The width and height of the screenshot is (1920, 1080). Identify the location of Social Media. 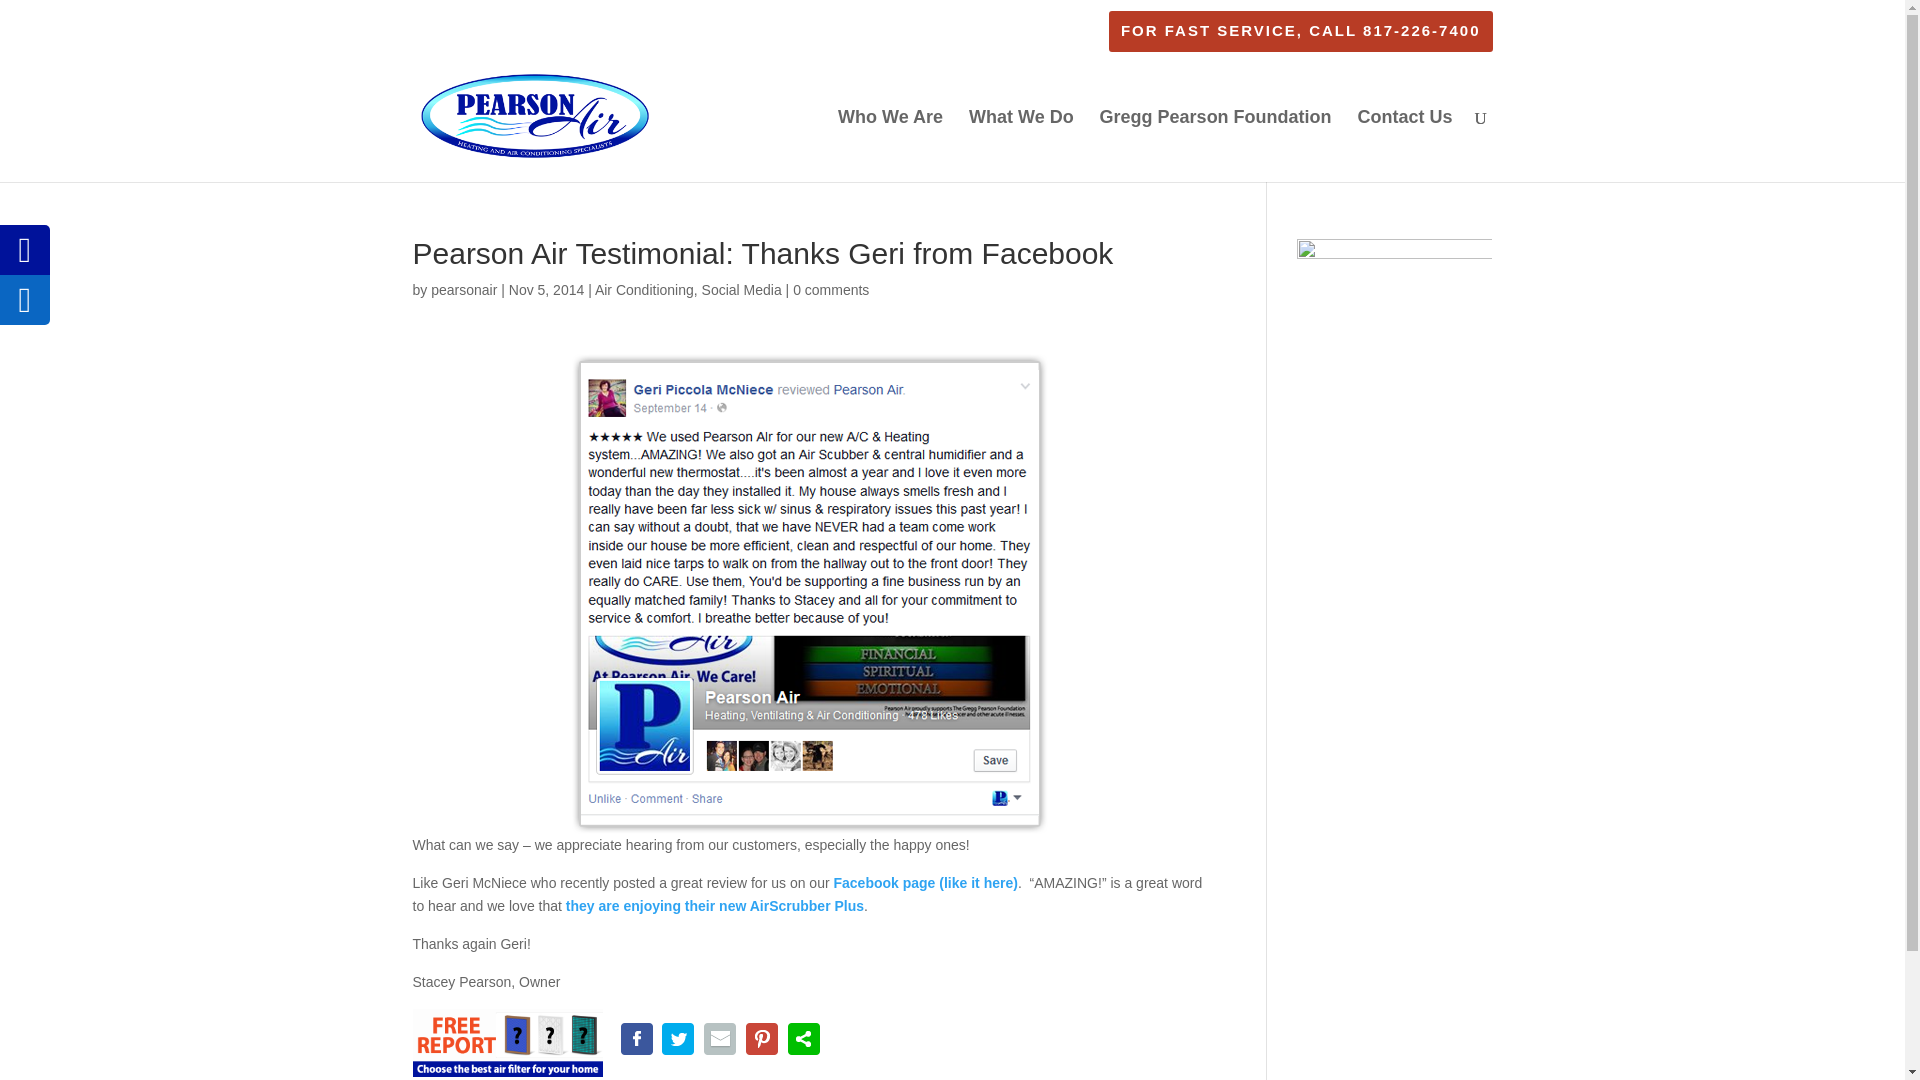
(742, 290).